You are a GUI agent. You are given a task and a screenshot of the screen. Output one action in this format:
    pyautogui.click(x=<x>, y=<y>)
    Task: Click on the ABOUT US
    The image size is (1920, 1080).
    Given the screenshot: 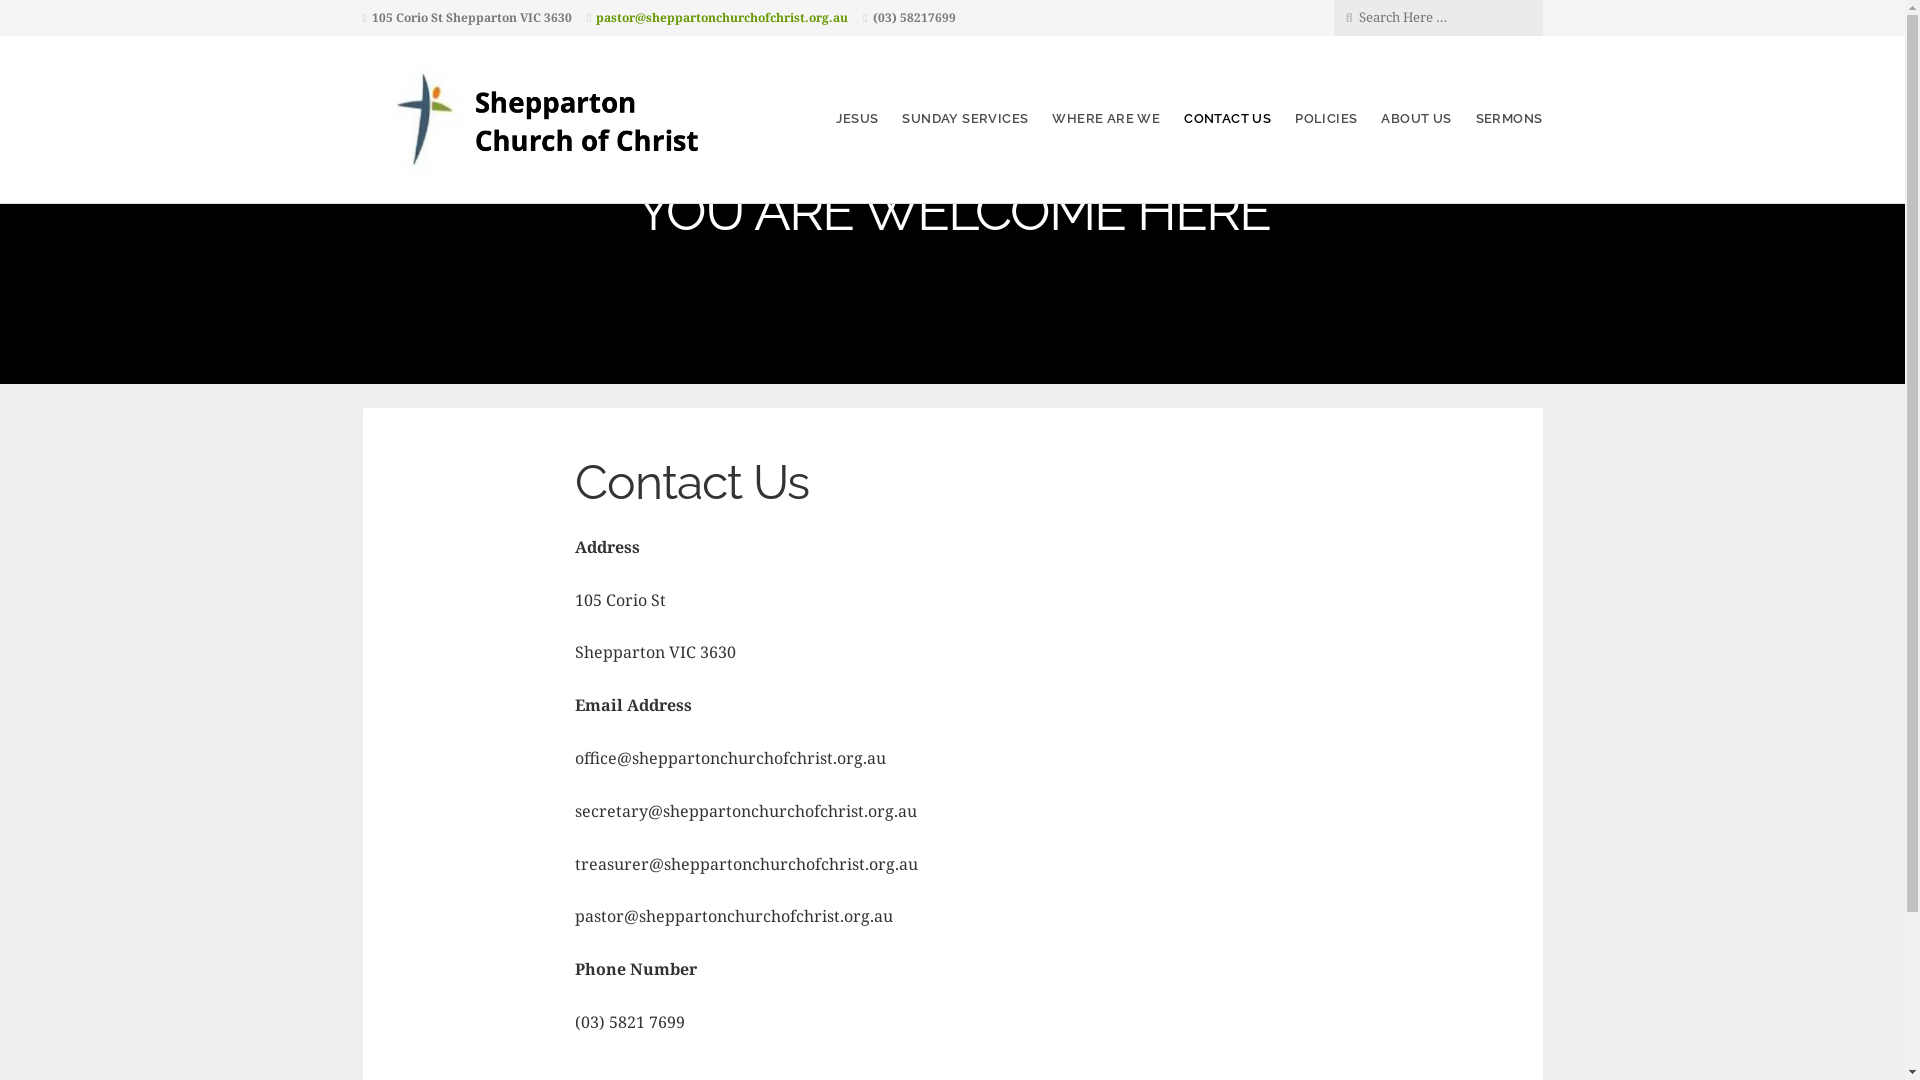 What is the action you would take?
    pyautogui.click(x=1416, y=118)
    